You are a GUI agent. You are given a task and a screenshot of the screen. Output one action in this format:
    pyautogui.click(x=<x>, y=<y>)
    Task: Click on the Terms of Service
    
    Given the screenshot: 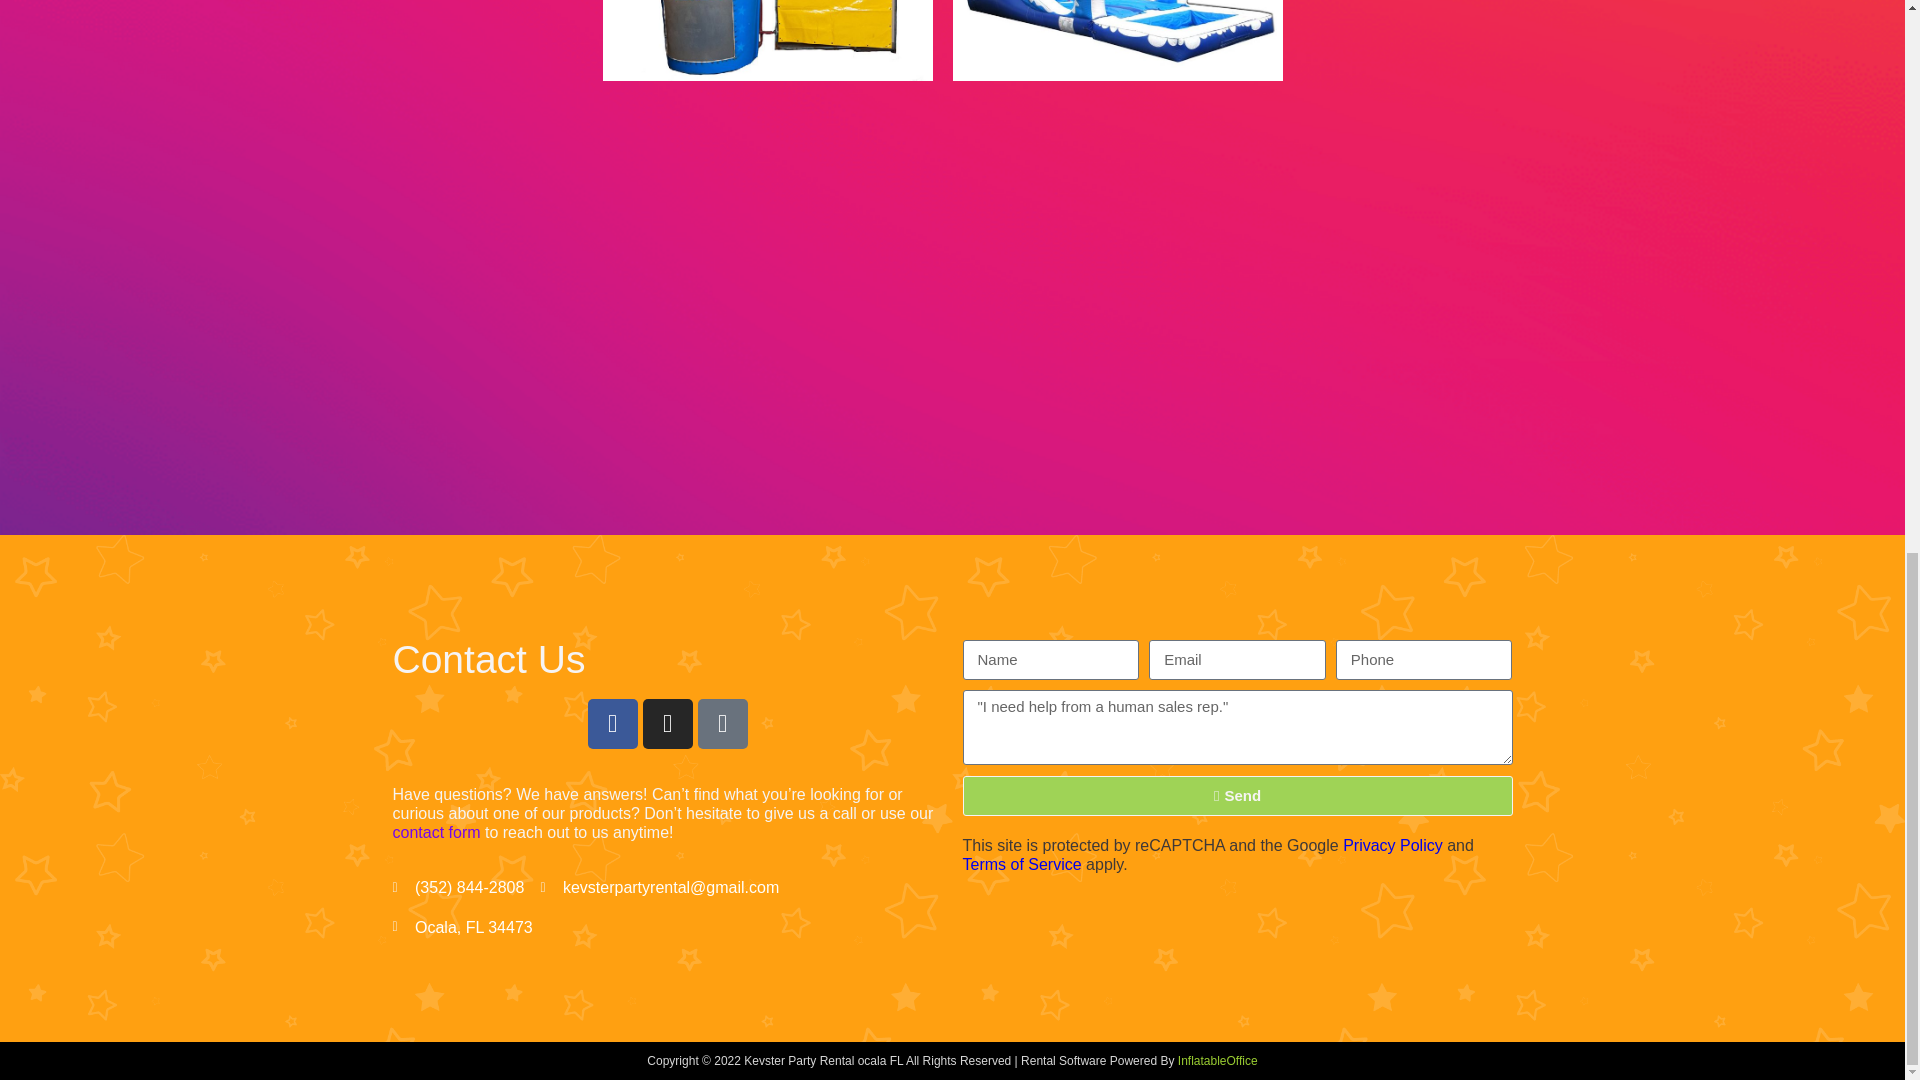 What is the action you would take?
    pyautogui.click(x=1020, y=864)
    